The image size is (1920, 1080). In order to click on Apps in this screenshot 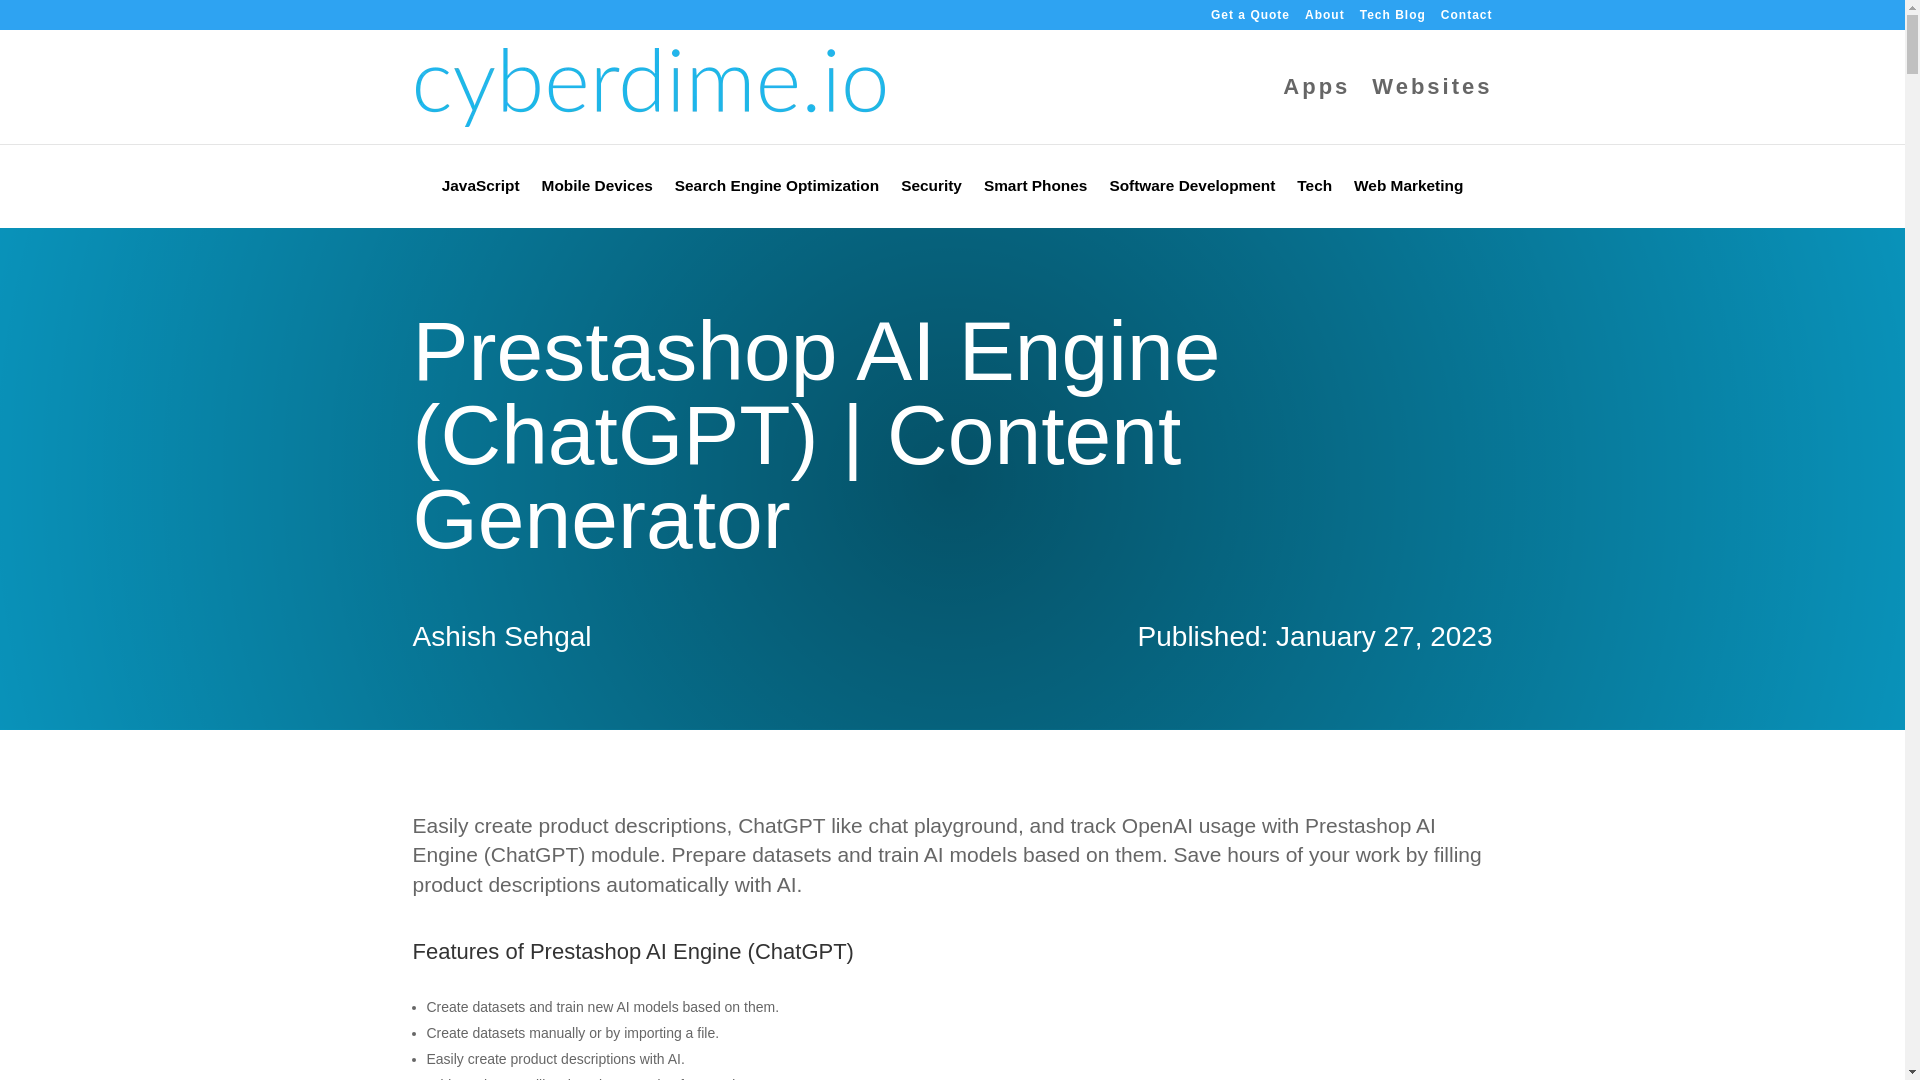, I will do `click(1316, 111)`.